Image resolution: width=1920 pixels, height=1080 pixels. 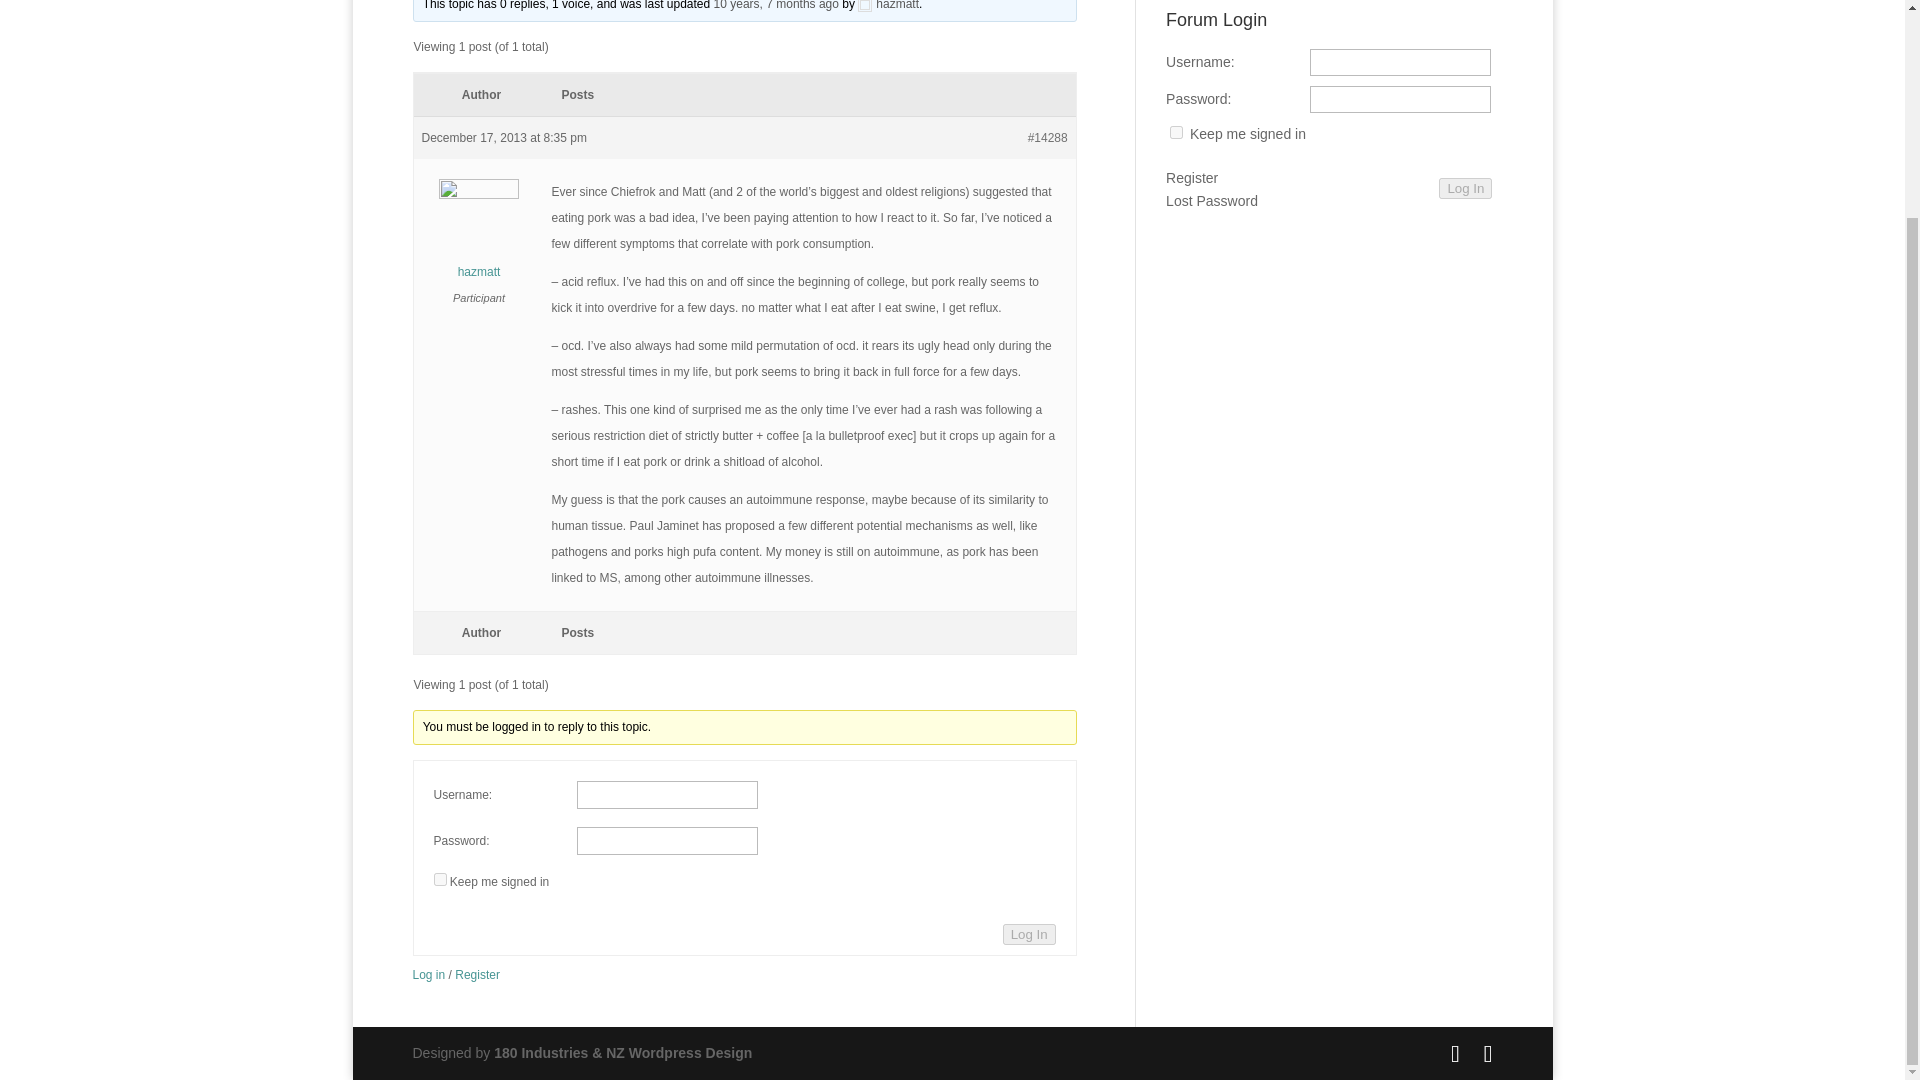 I want to click on 10 years, 7 months ago, so click(x=776, y=5).